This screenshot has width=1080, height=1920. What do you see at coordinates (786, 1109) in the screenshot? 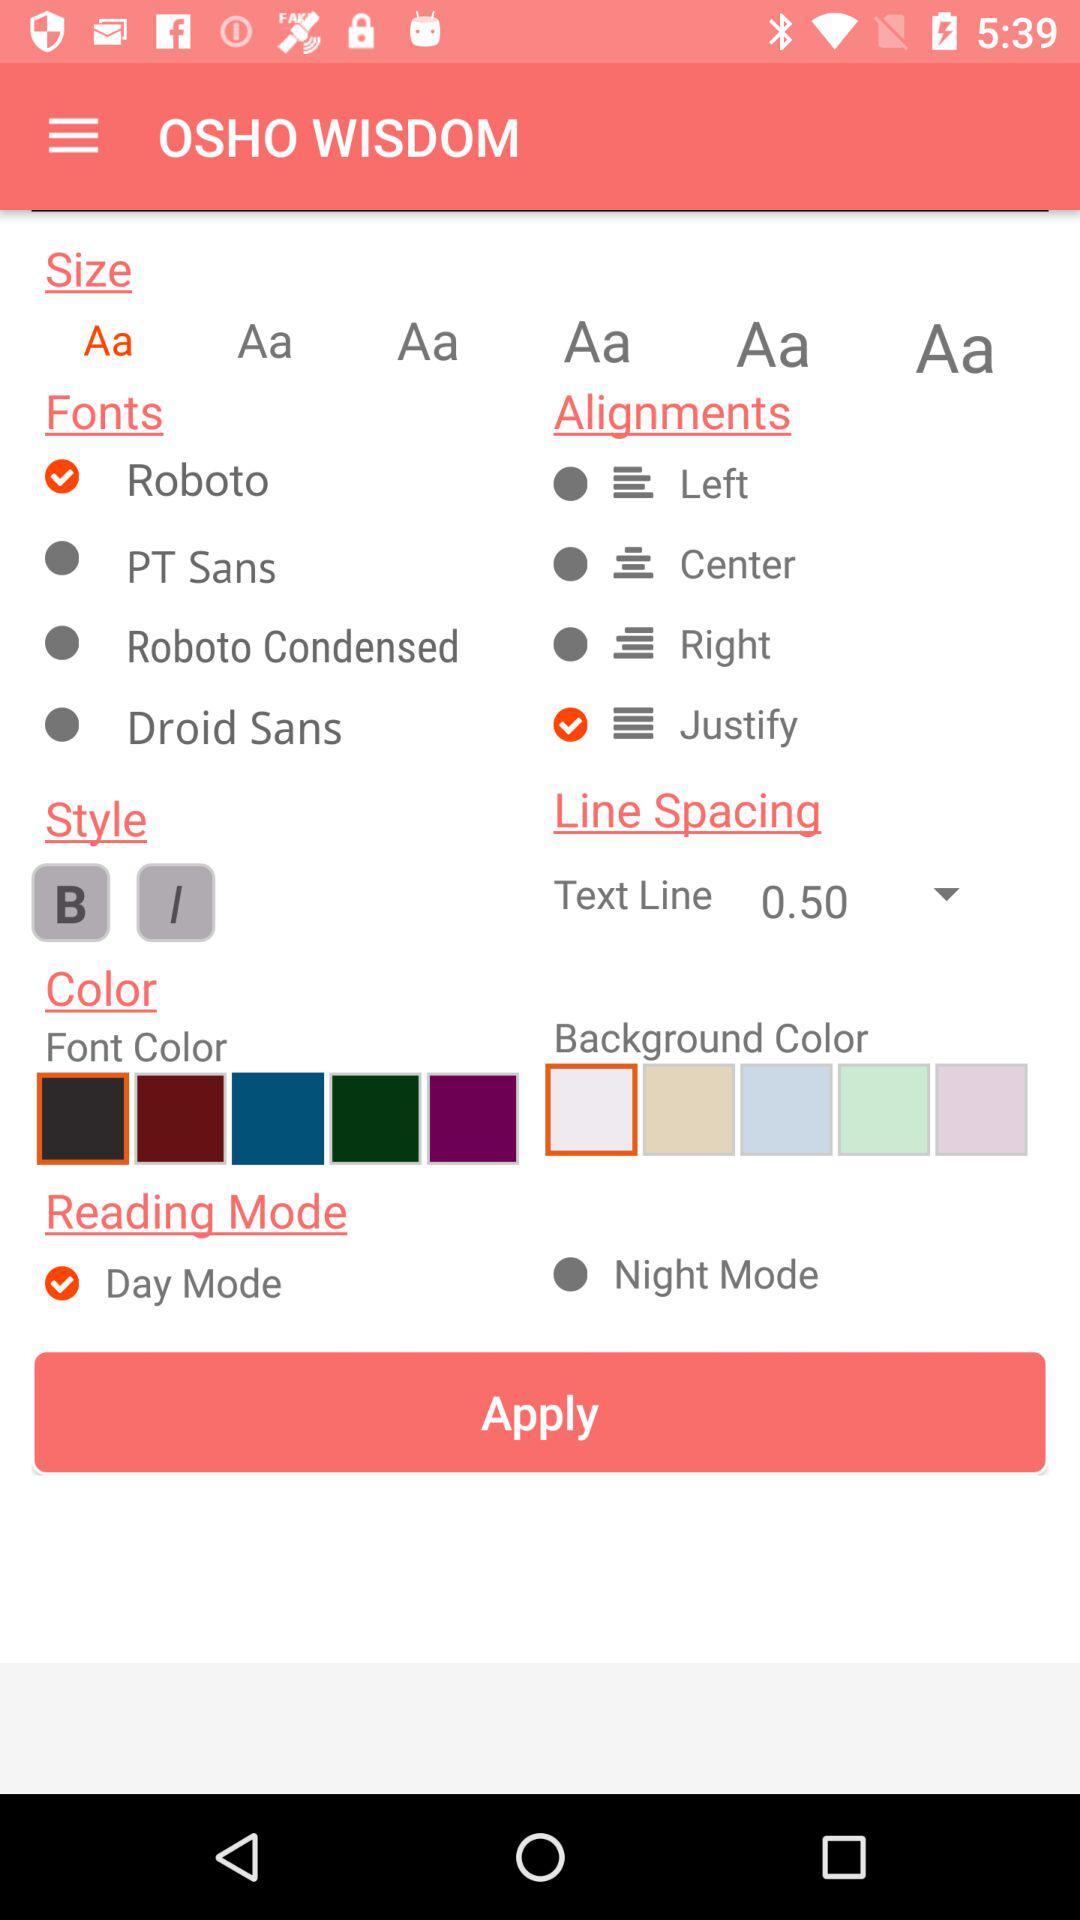
I see `choose background color` at bounding box center [786, 1109].